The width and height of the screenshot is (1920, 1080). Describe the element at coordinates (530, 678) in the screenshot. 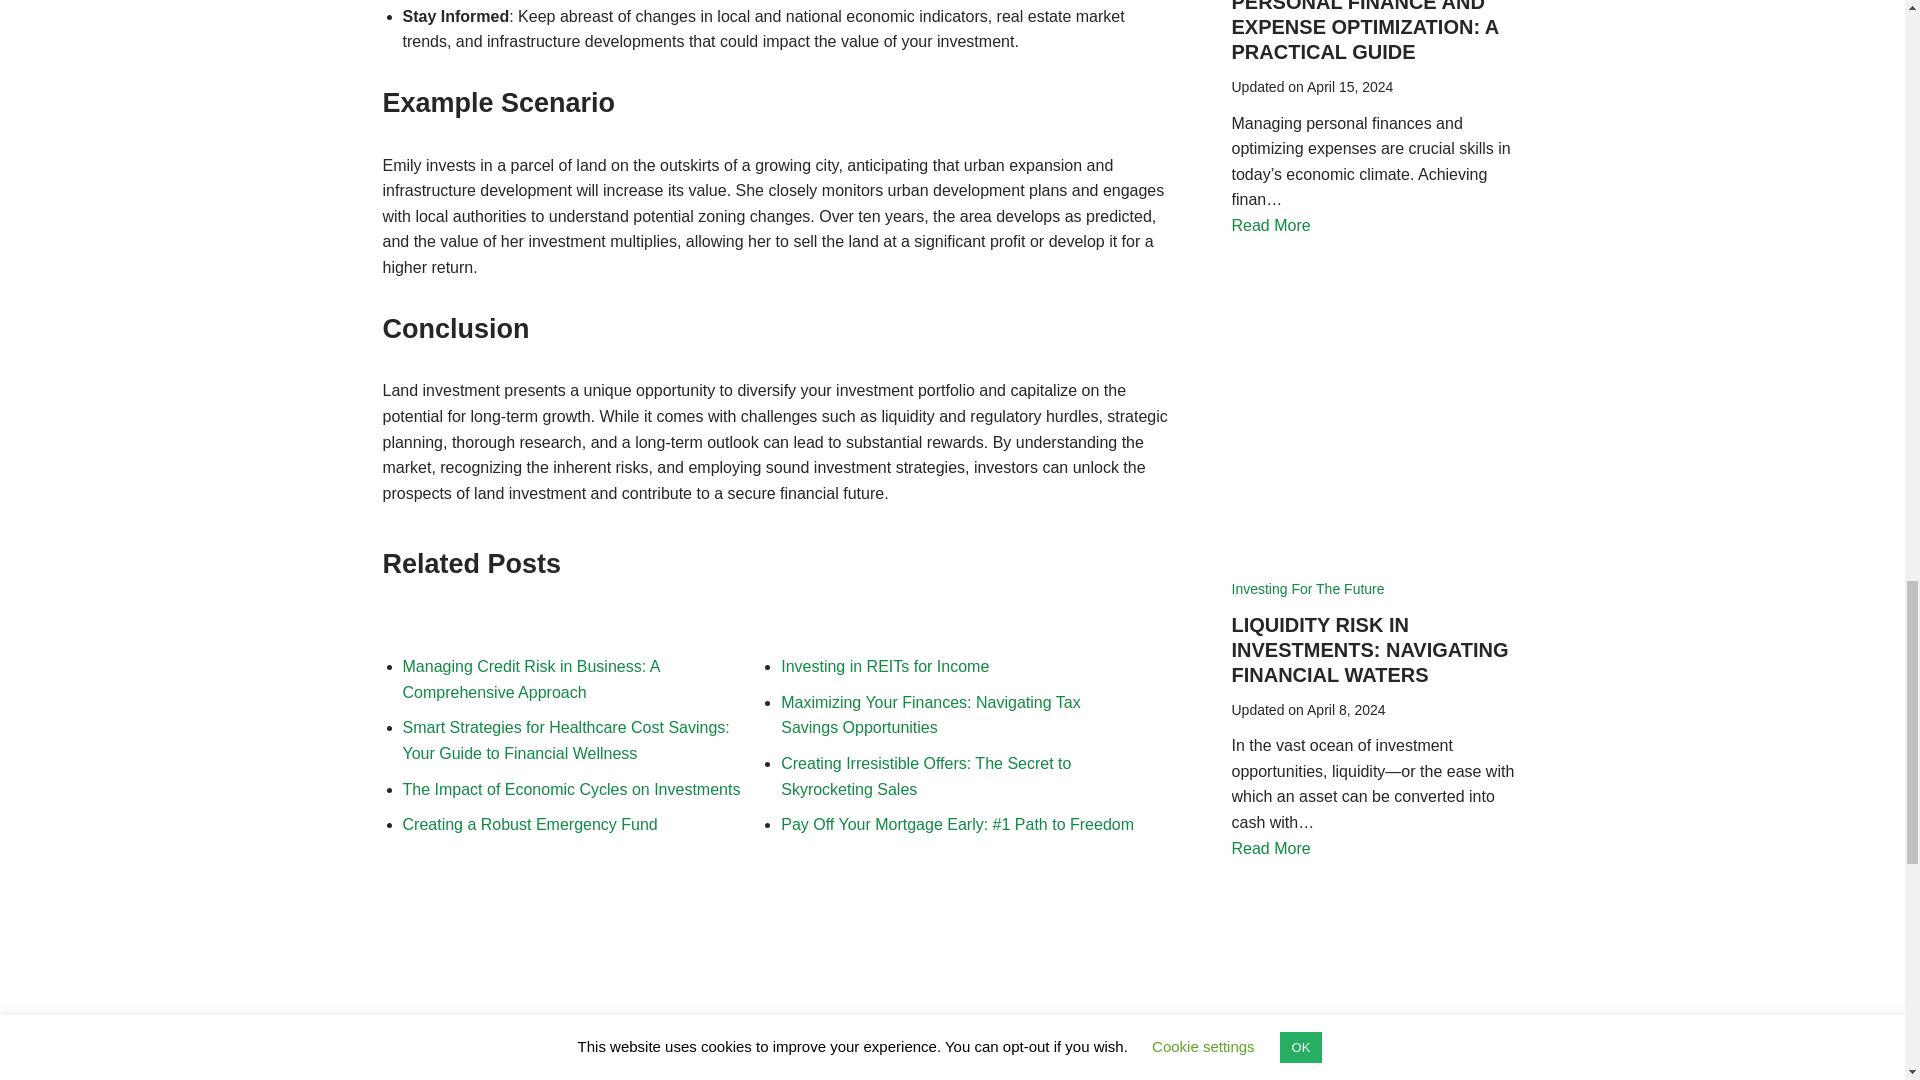

I see `Managing Credit Risk in Business: A Comprehensive Approach` at that location.